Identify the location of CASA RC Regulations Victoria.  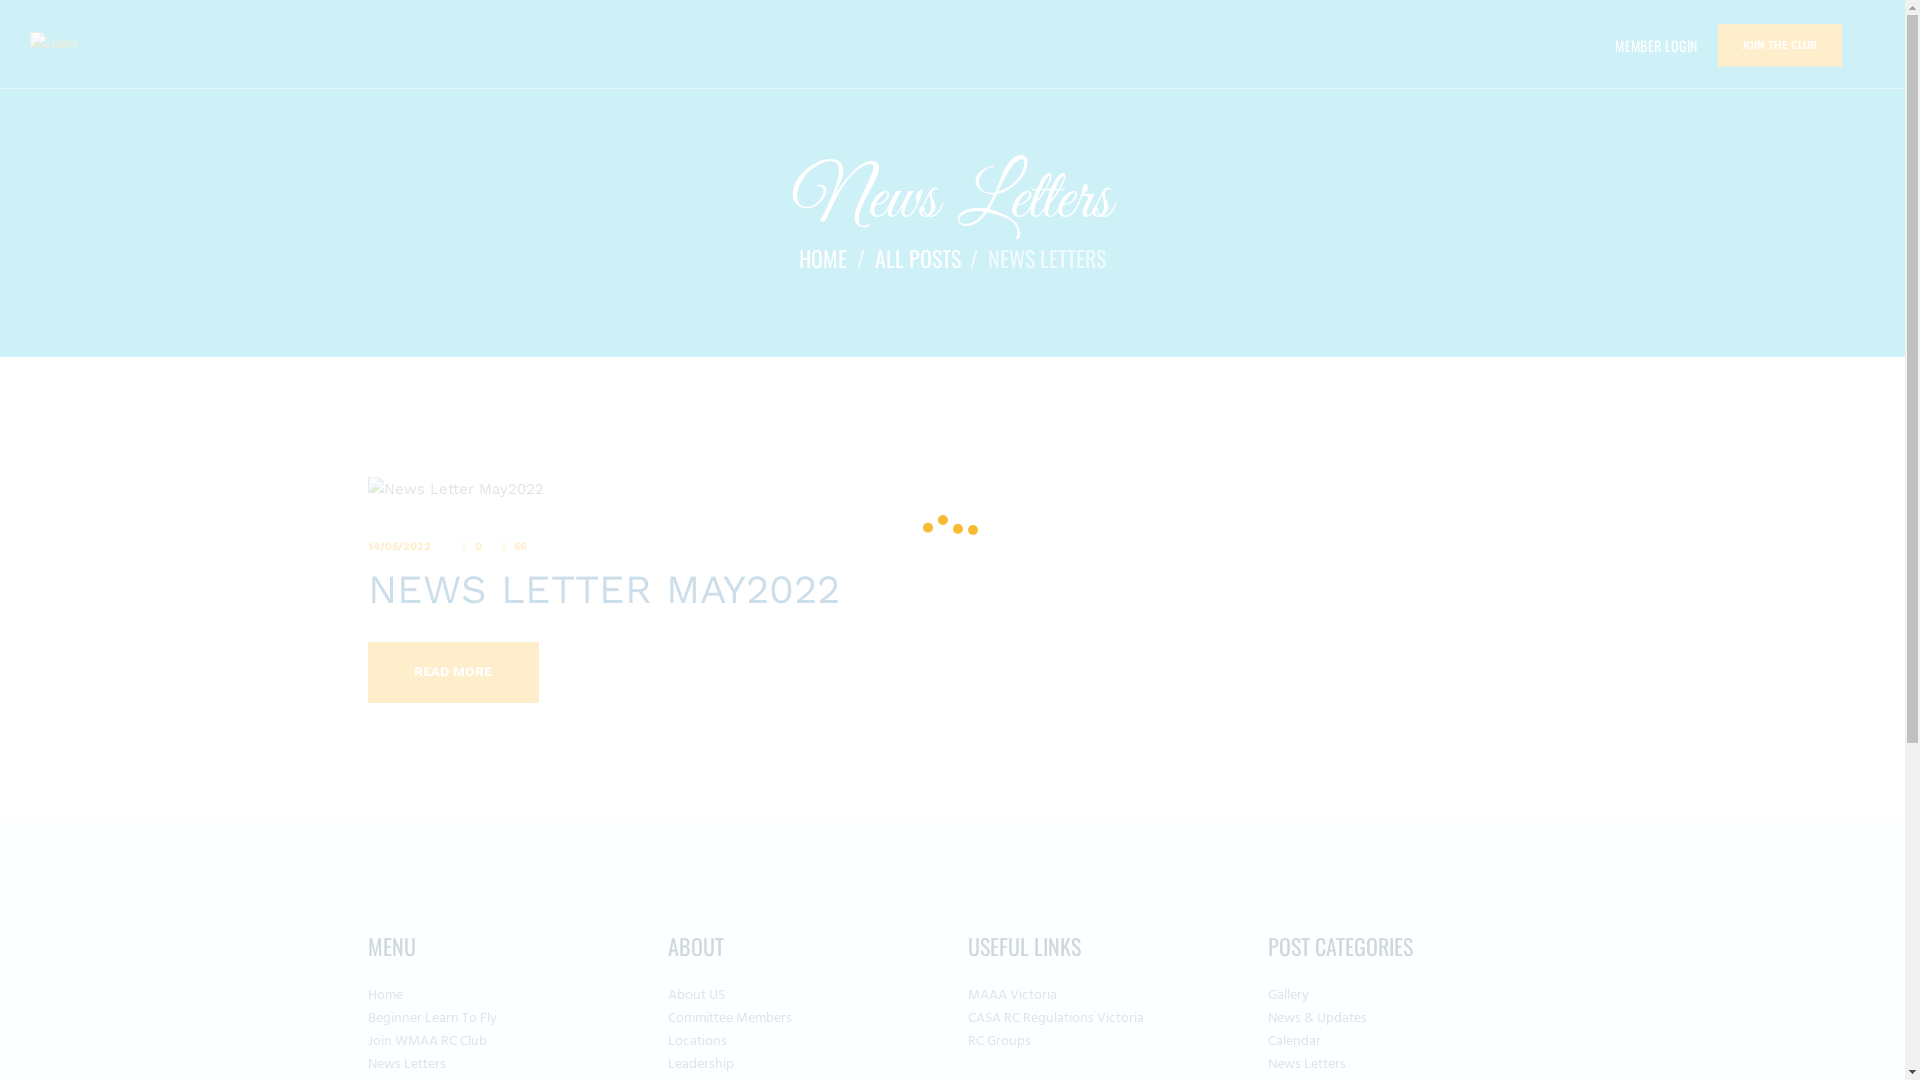
(1056, 1018).